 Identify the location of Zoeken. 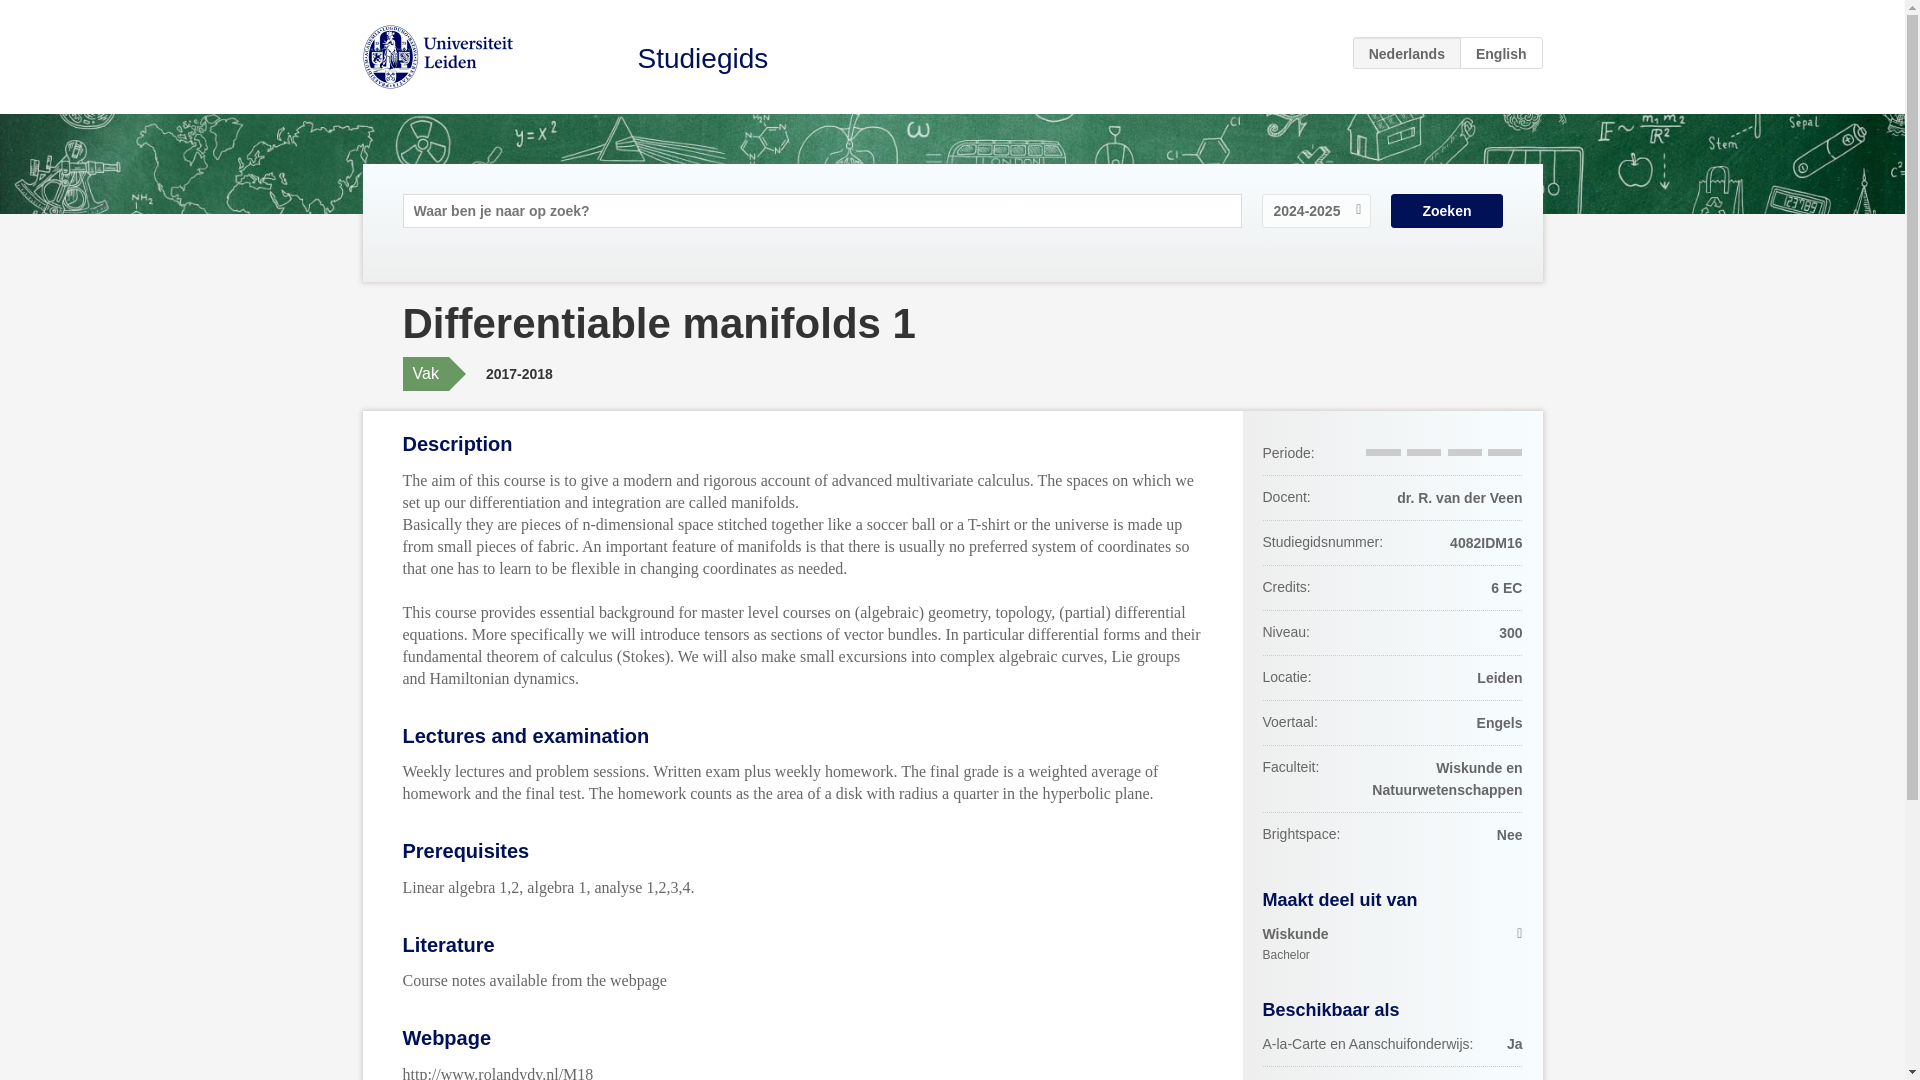
(1446, 210).